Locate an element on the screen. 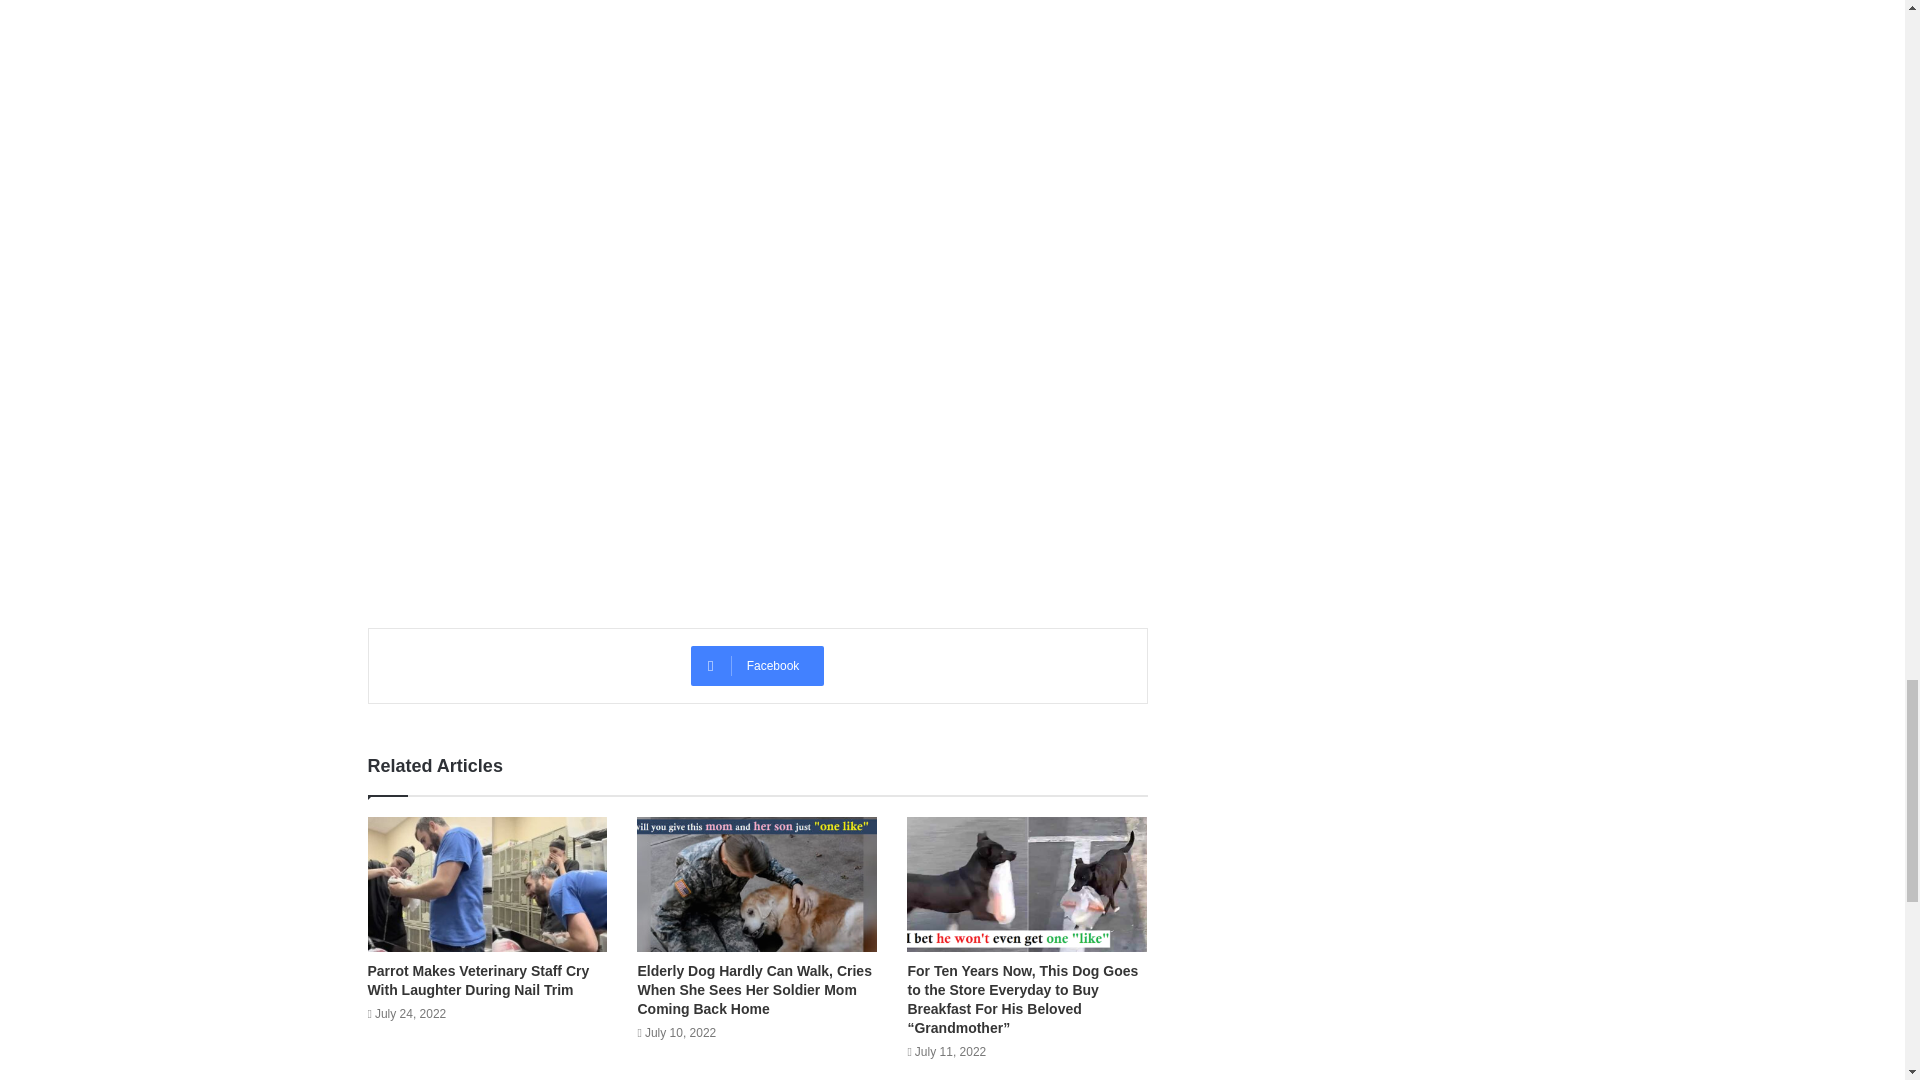 Image resolution: width=1920 pixels, height=1080 pixels. Facebook is located at coordinates (758, 665).